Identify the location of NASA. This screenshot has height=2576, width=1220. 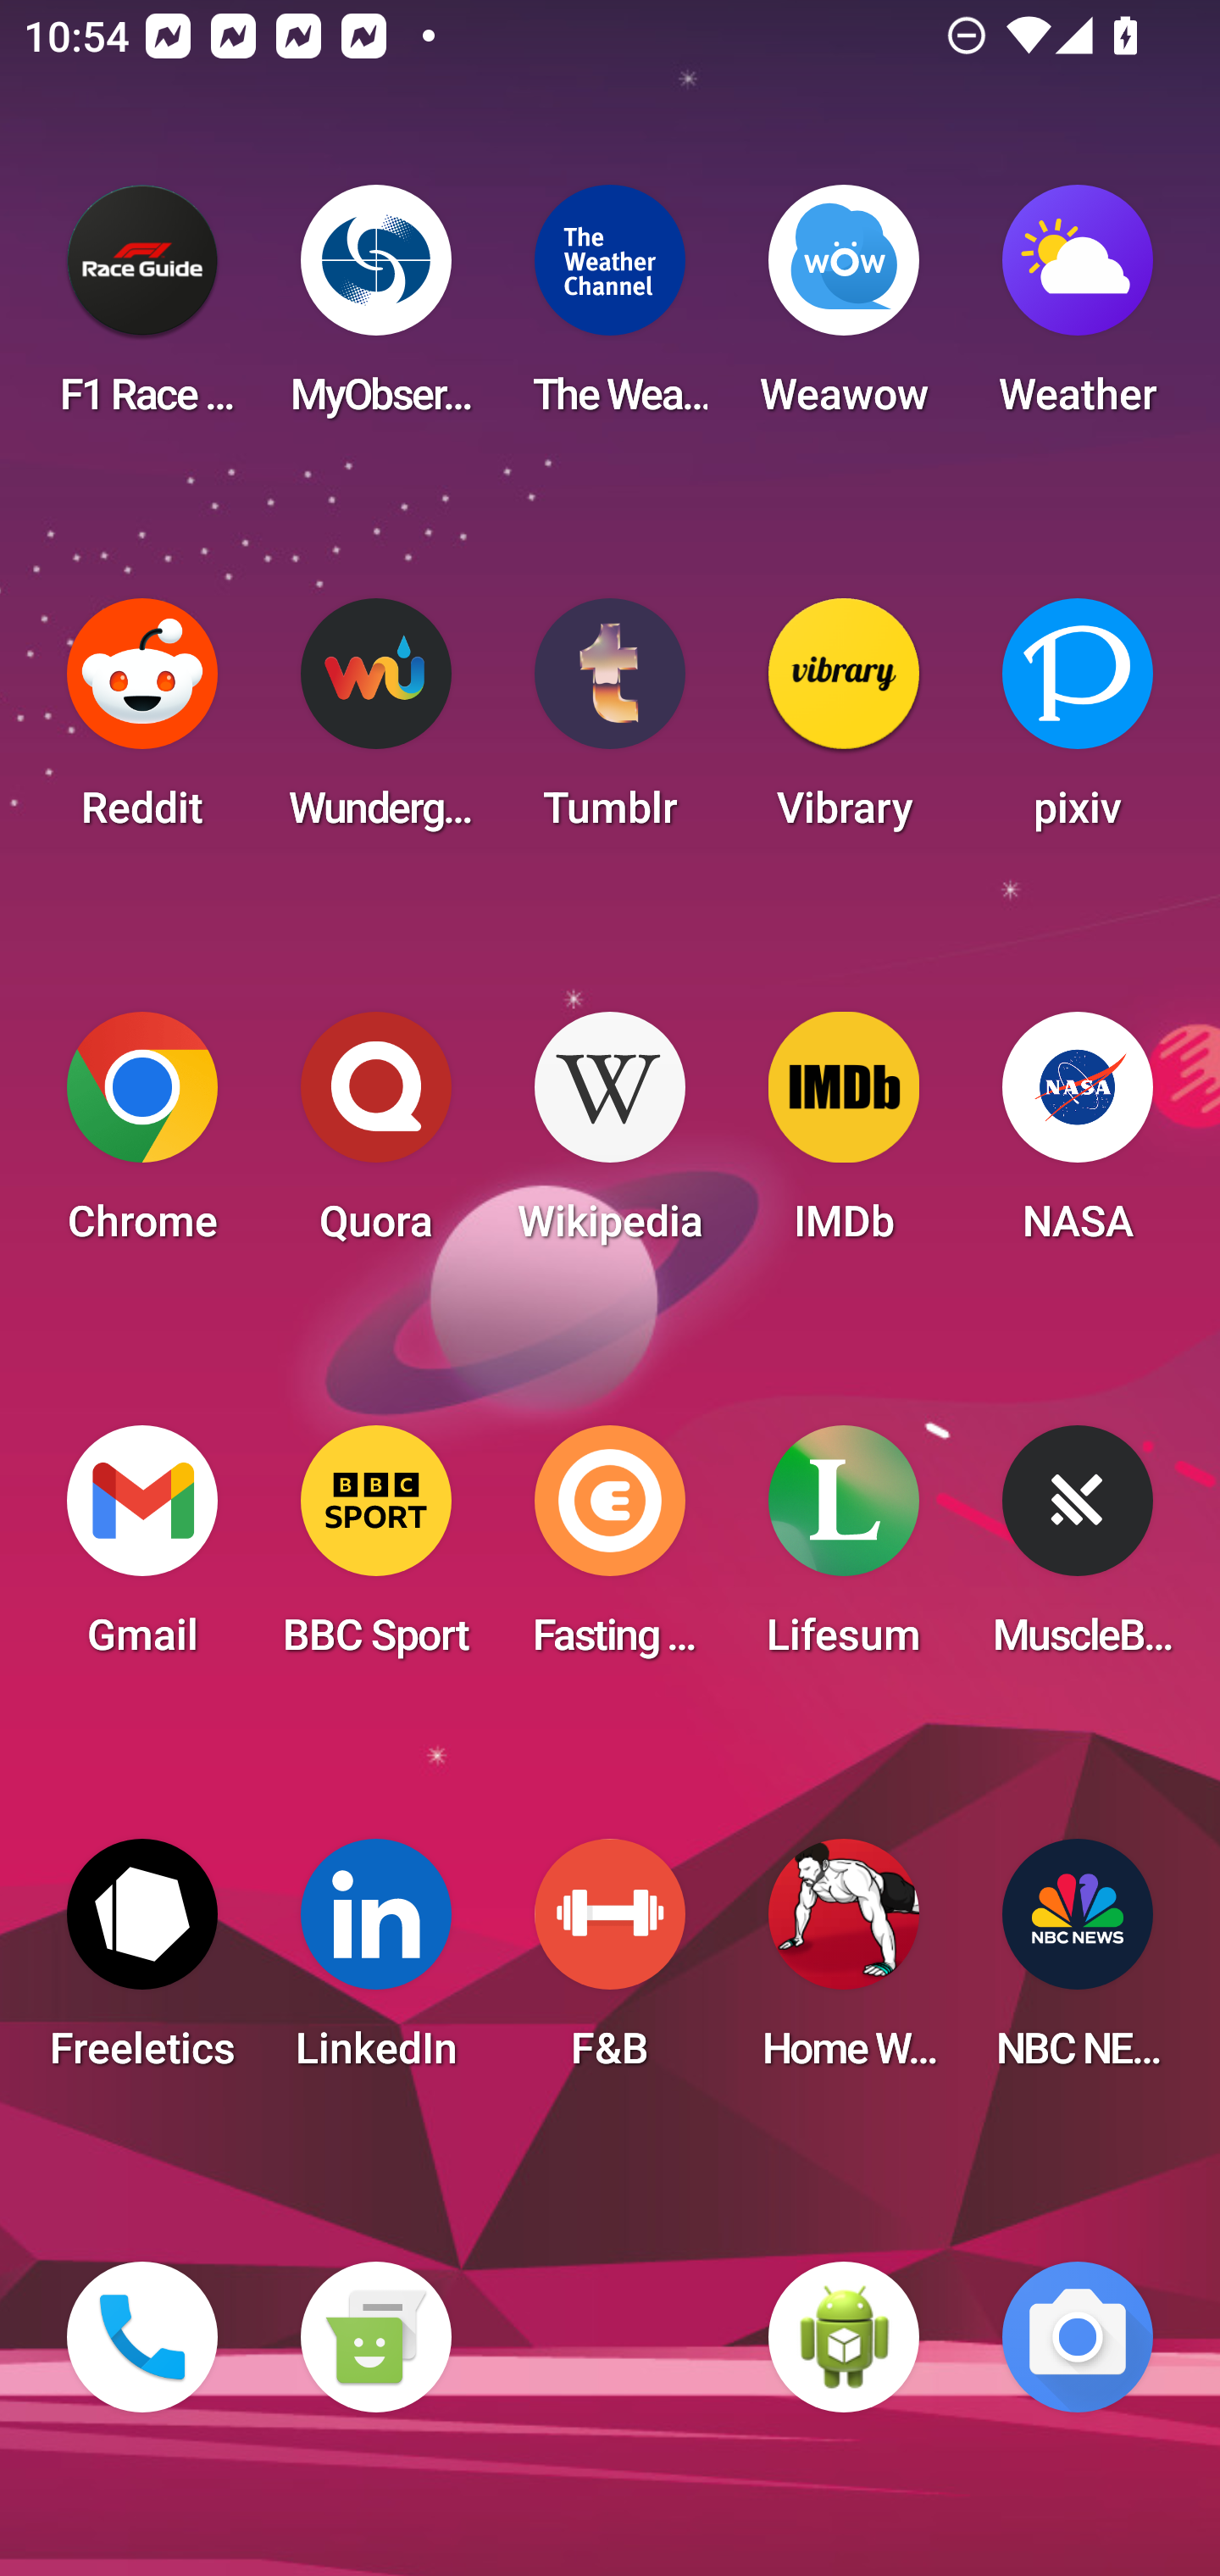
(1078, 1137).